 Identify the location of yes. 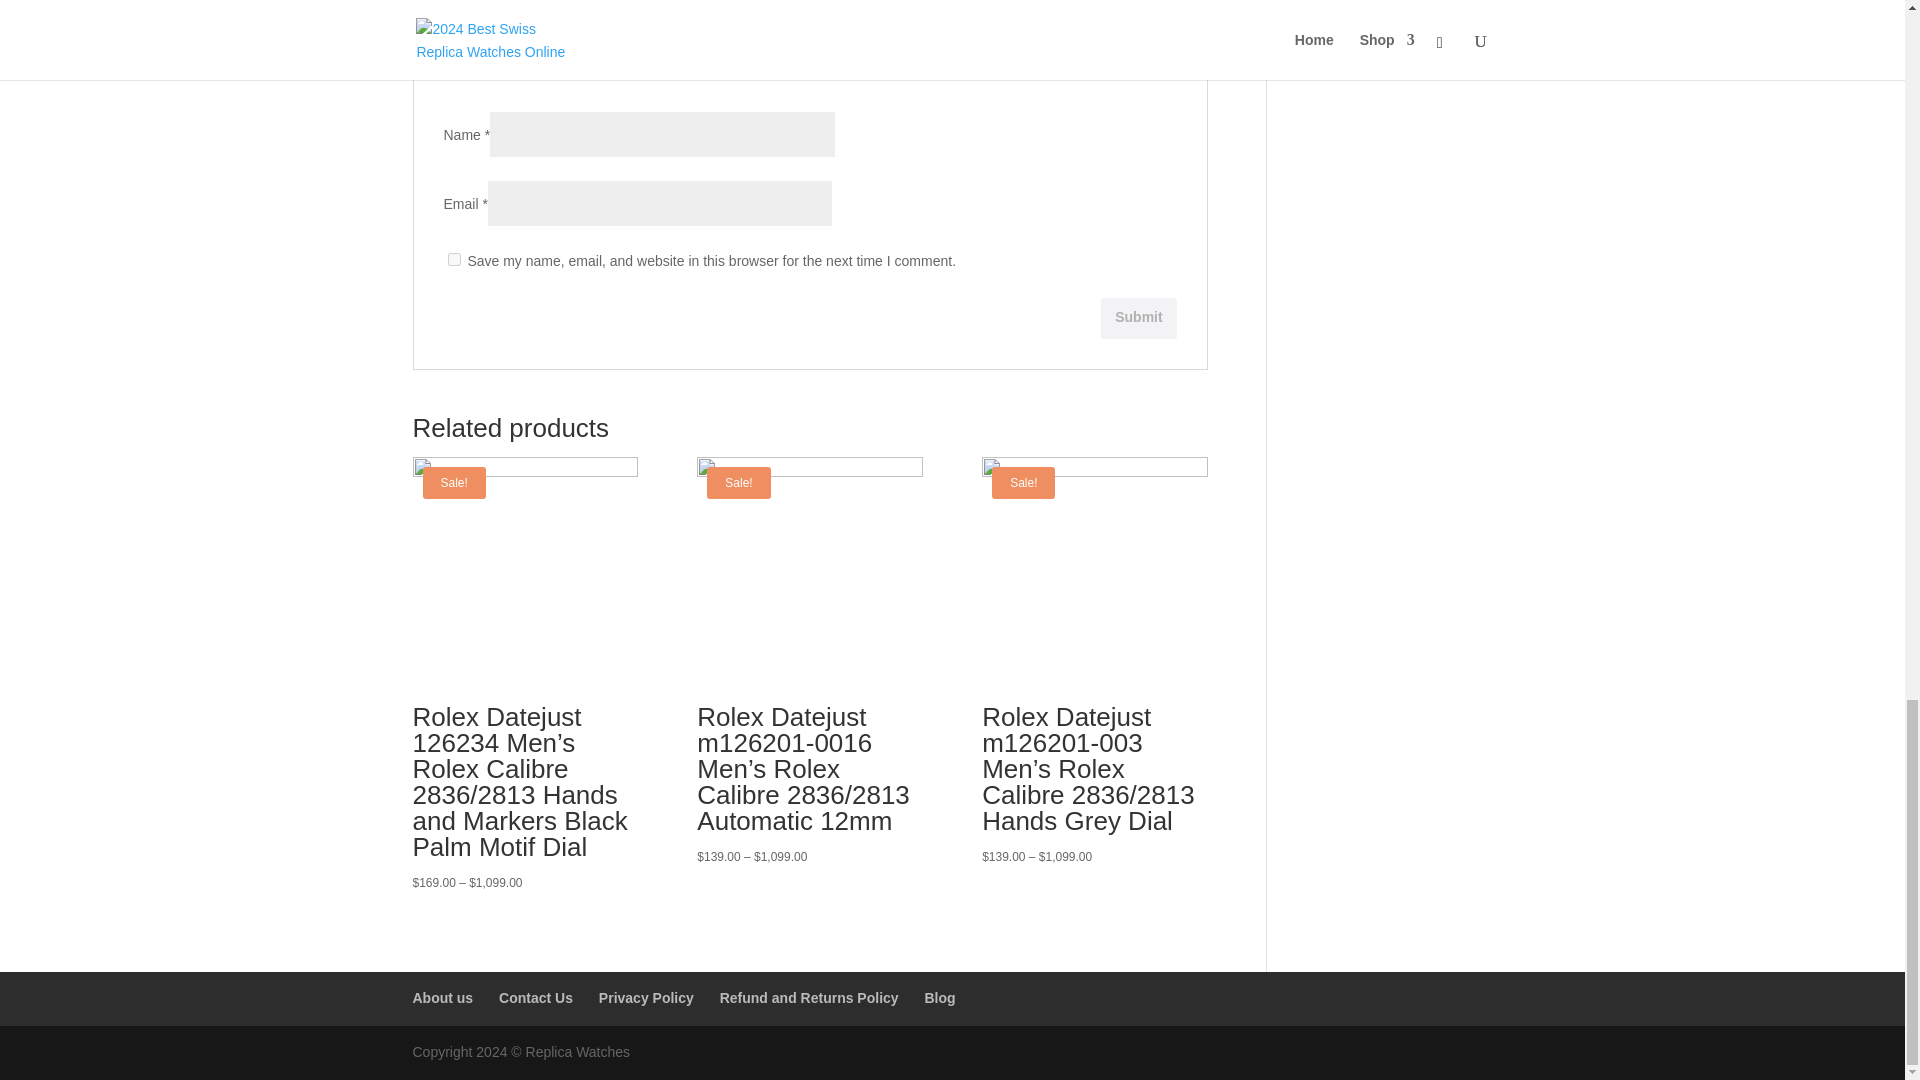
(454, 258).